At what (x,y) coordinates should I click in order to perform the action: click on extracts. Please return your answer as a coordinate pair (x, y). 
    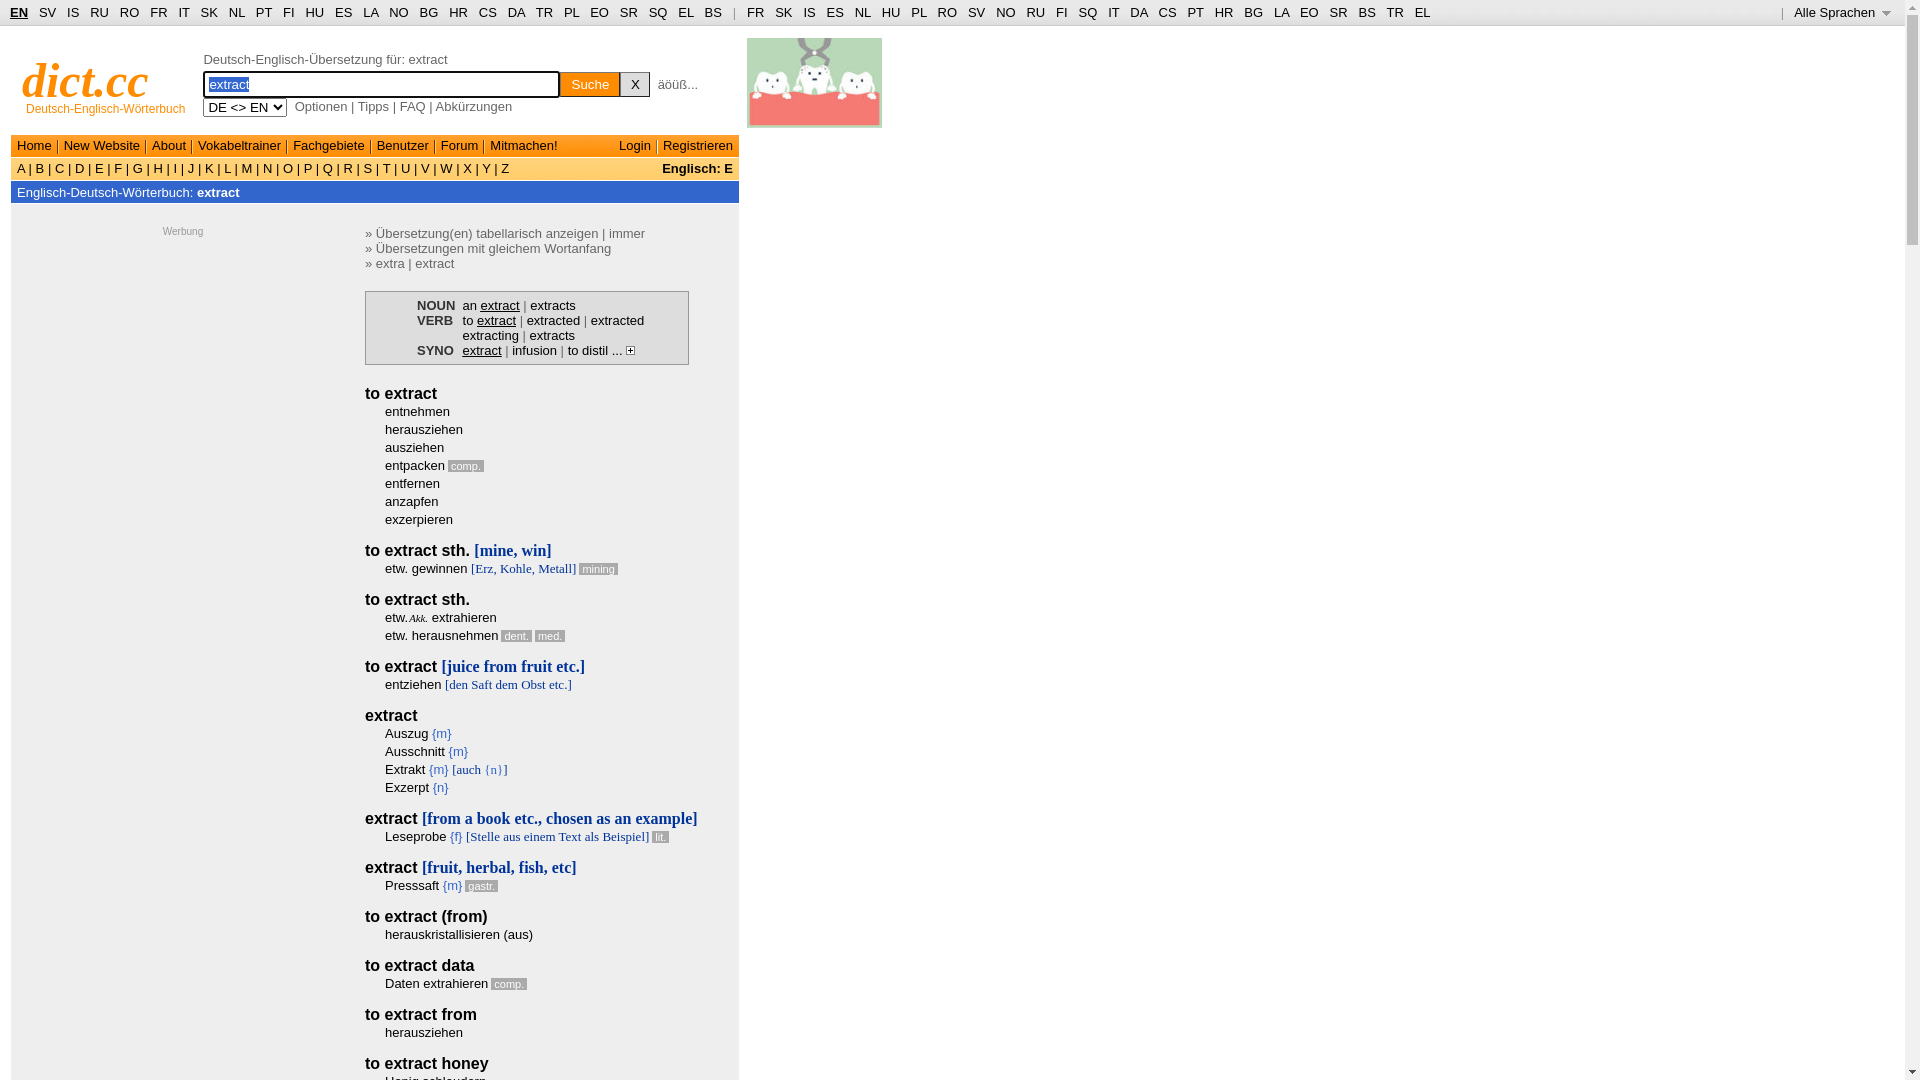
    Looking at the image, I should click on (553, 306).